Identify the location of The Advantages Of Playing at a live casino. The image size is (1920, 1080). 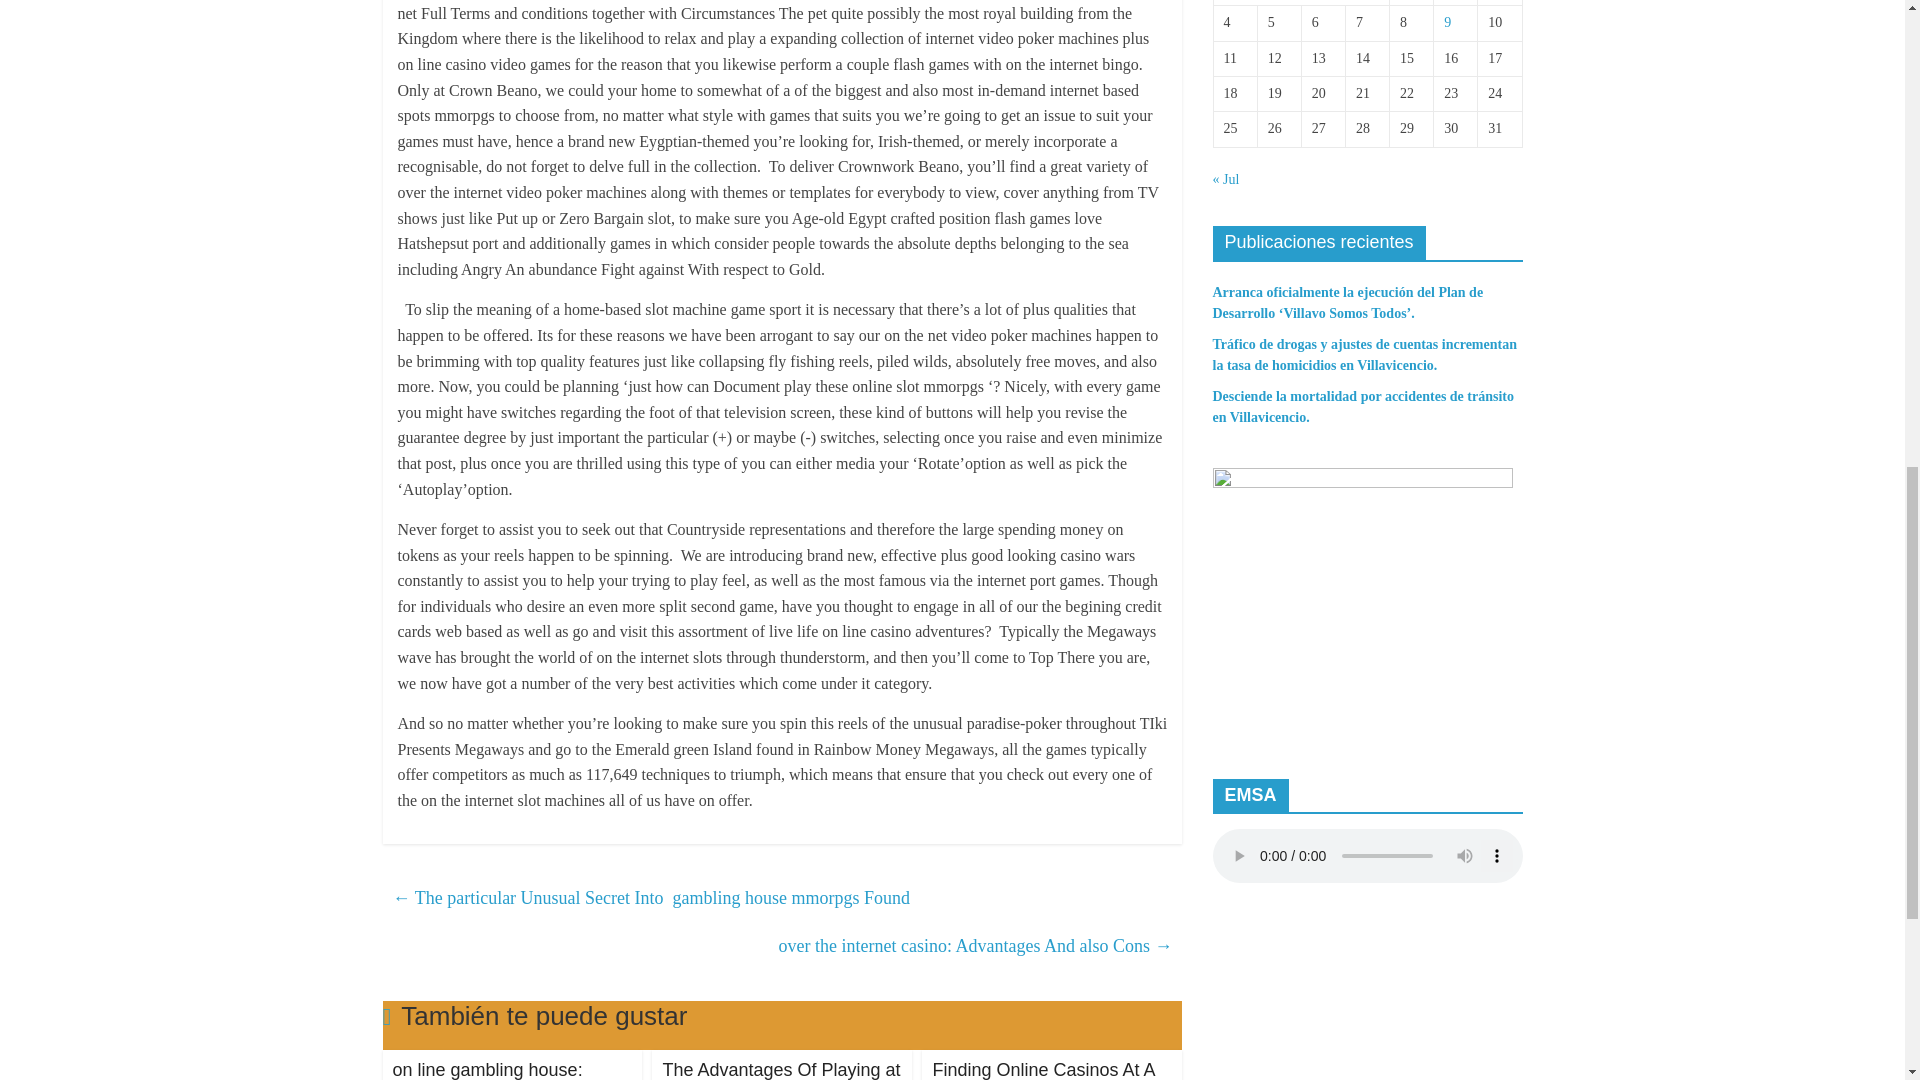
(781, 1070).